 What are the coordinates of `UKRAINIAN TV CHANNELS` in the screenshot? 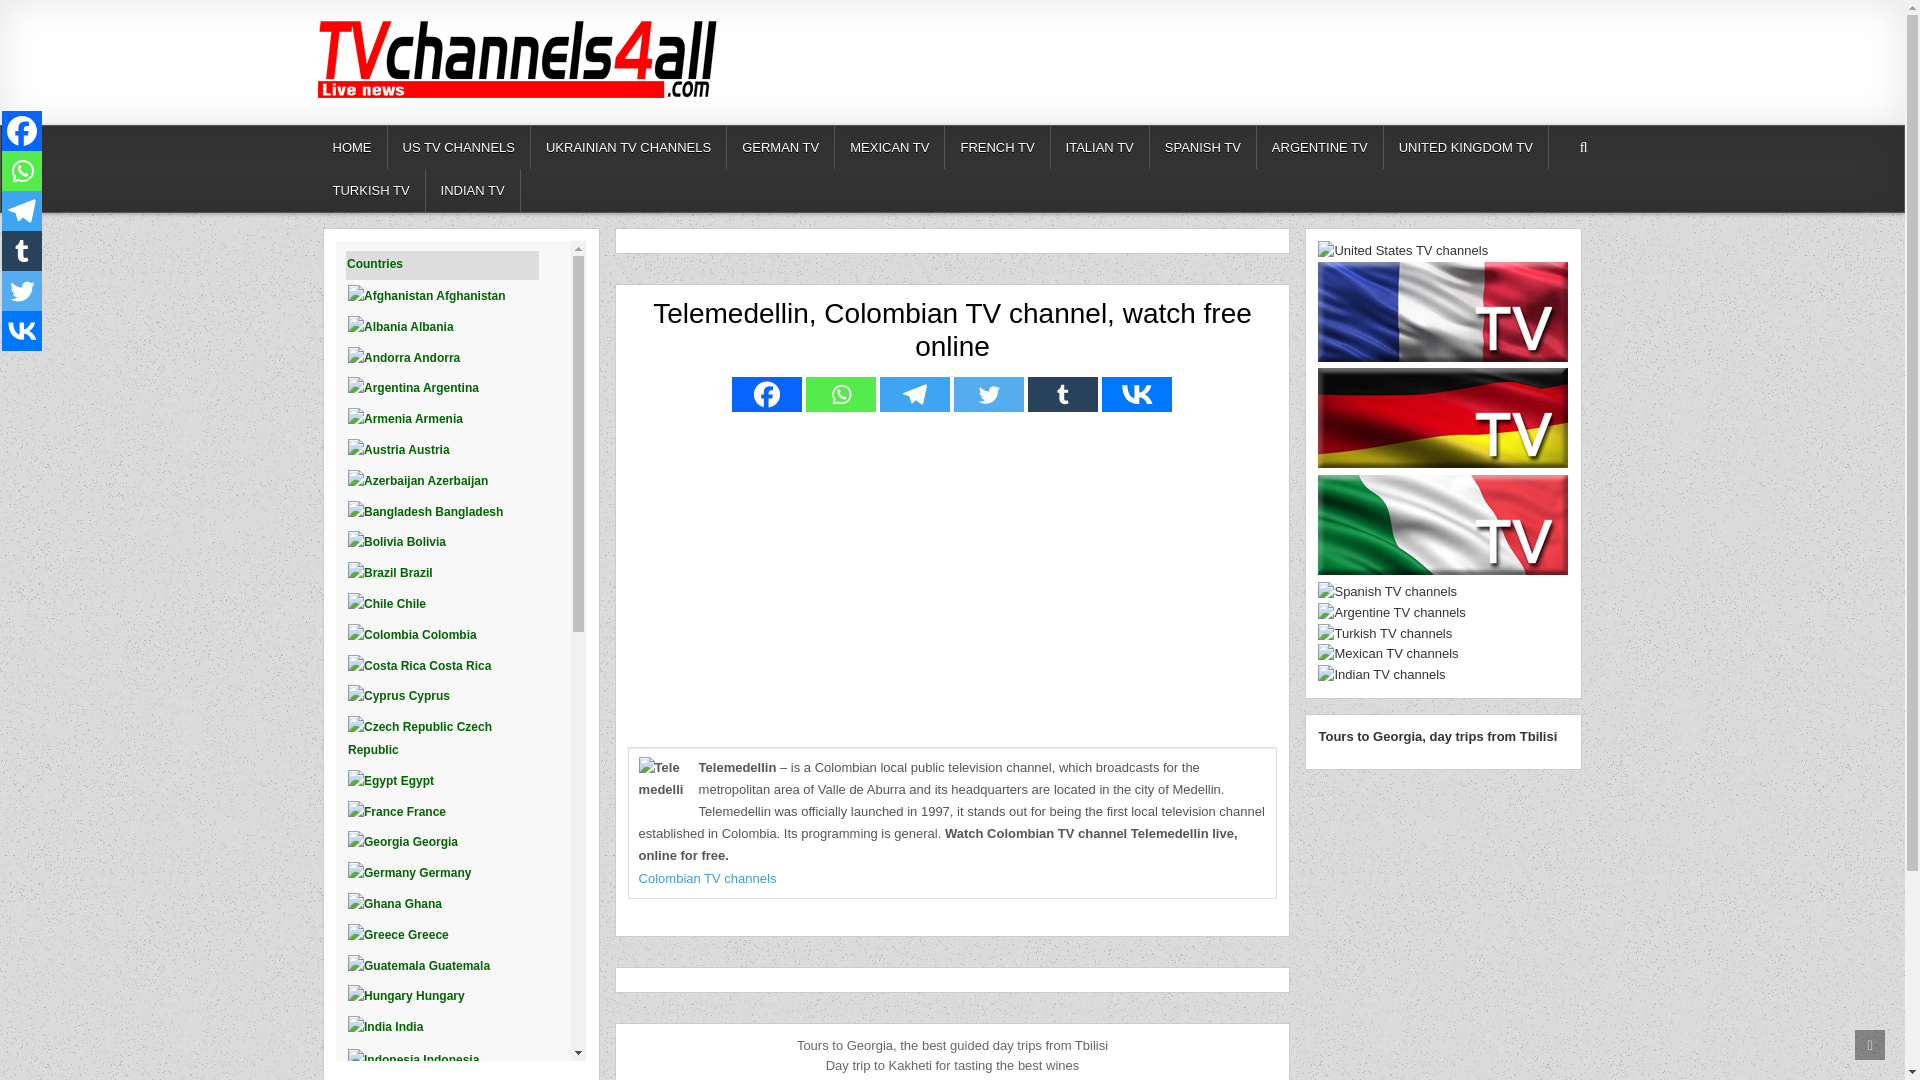 It's located at (629, 147).